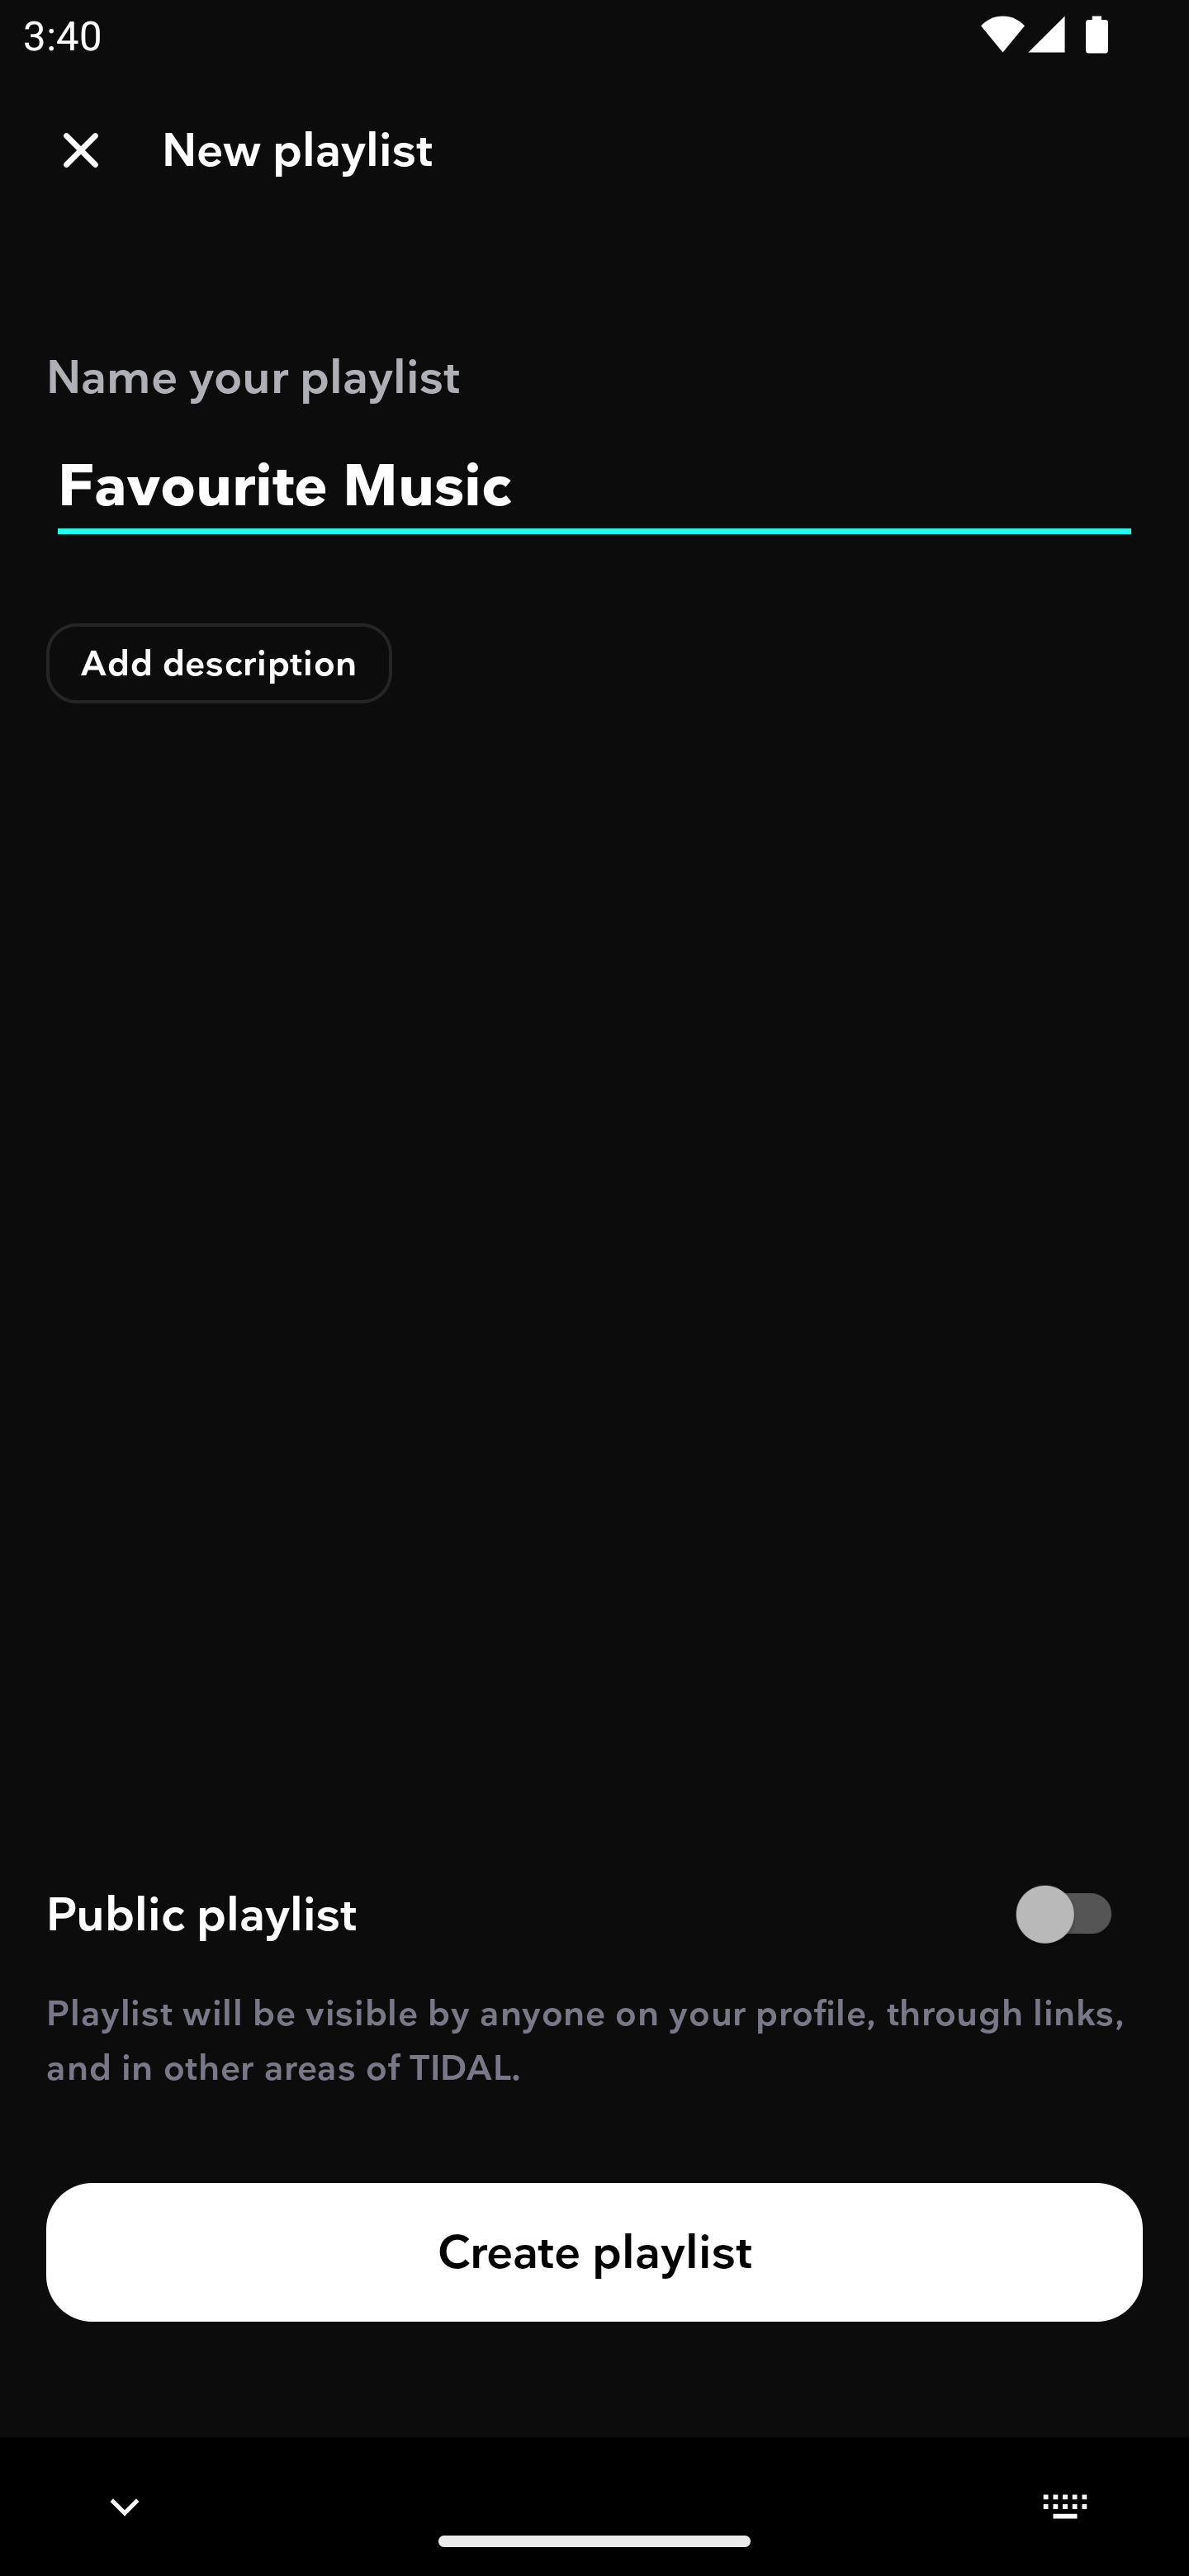  Describe the element at coordinates (220, 663) in the screenshot. I see `Add description` at that location.